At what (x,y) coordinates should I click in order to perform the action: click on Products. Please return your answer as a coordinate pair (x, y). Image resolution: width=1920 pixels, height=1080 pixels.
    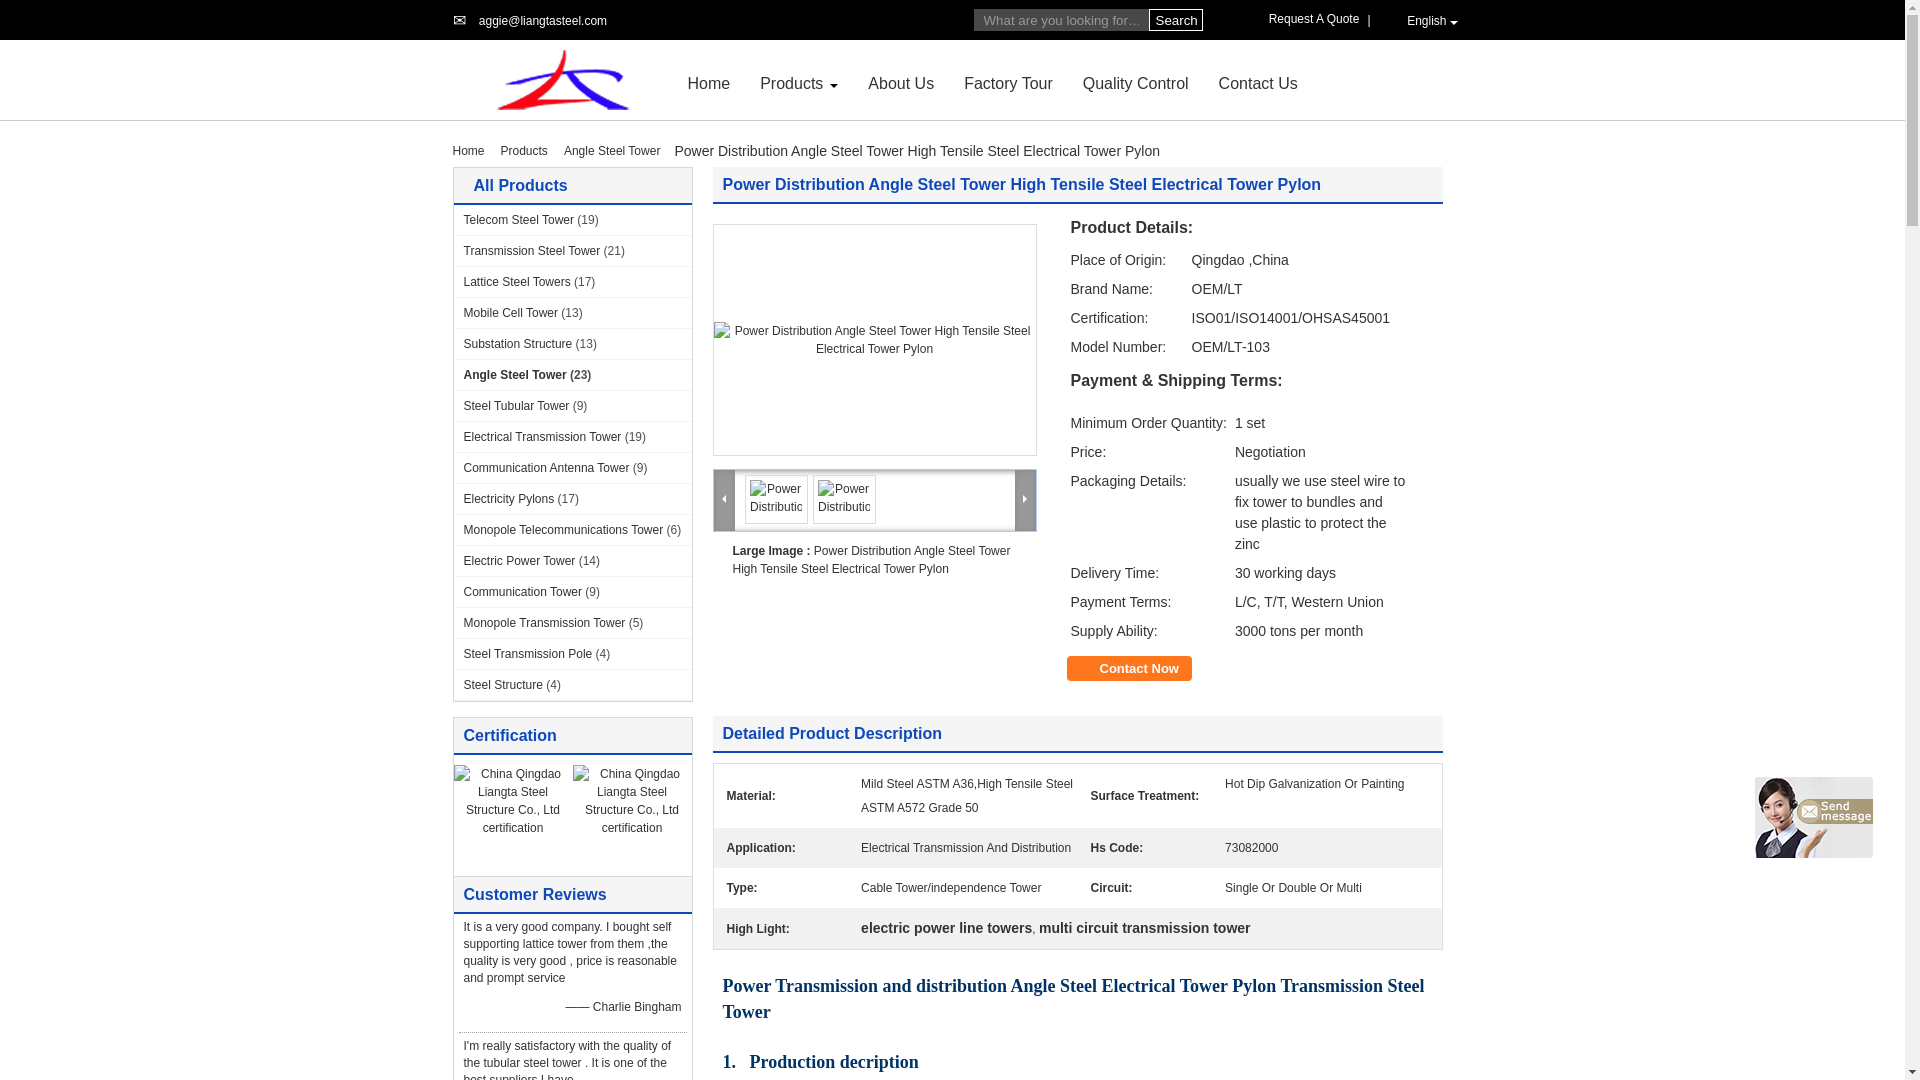
    Looking at the image, I should click on (792, 82).